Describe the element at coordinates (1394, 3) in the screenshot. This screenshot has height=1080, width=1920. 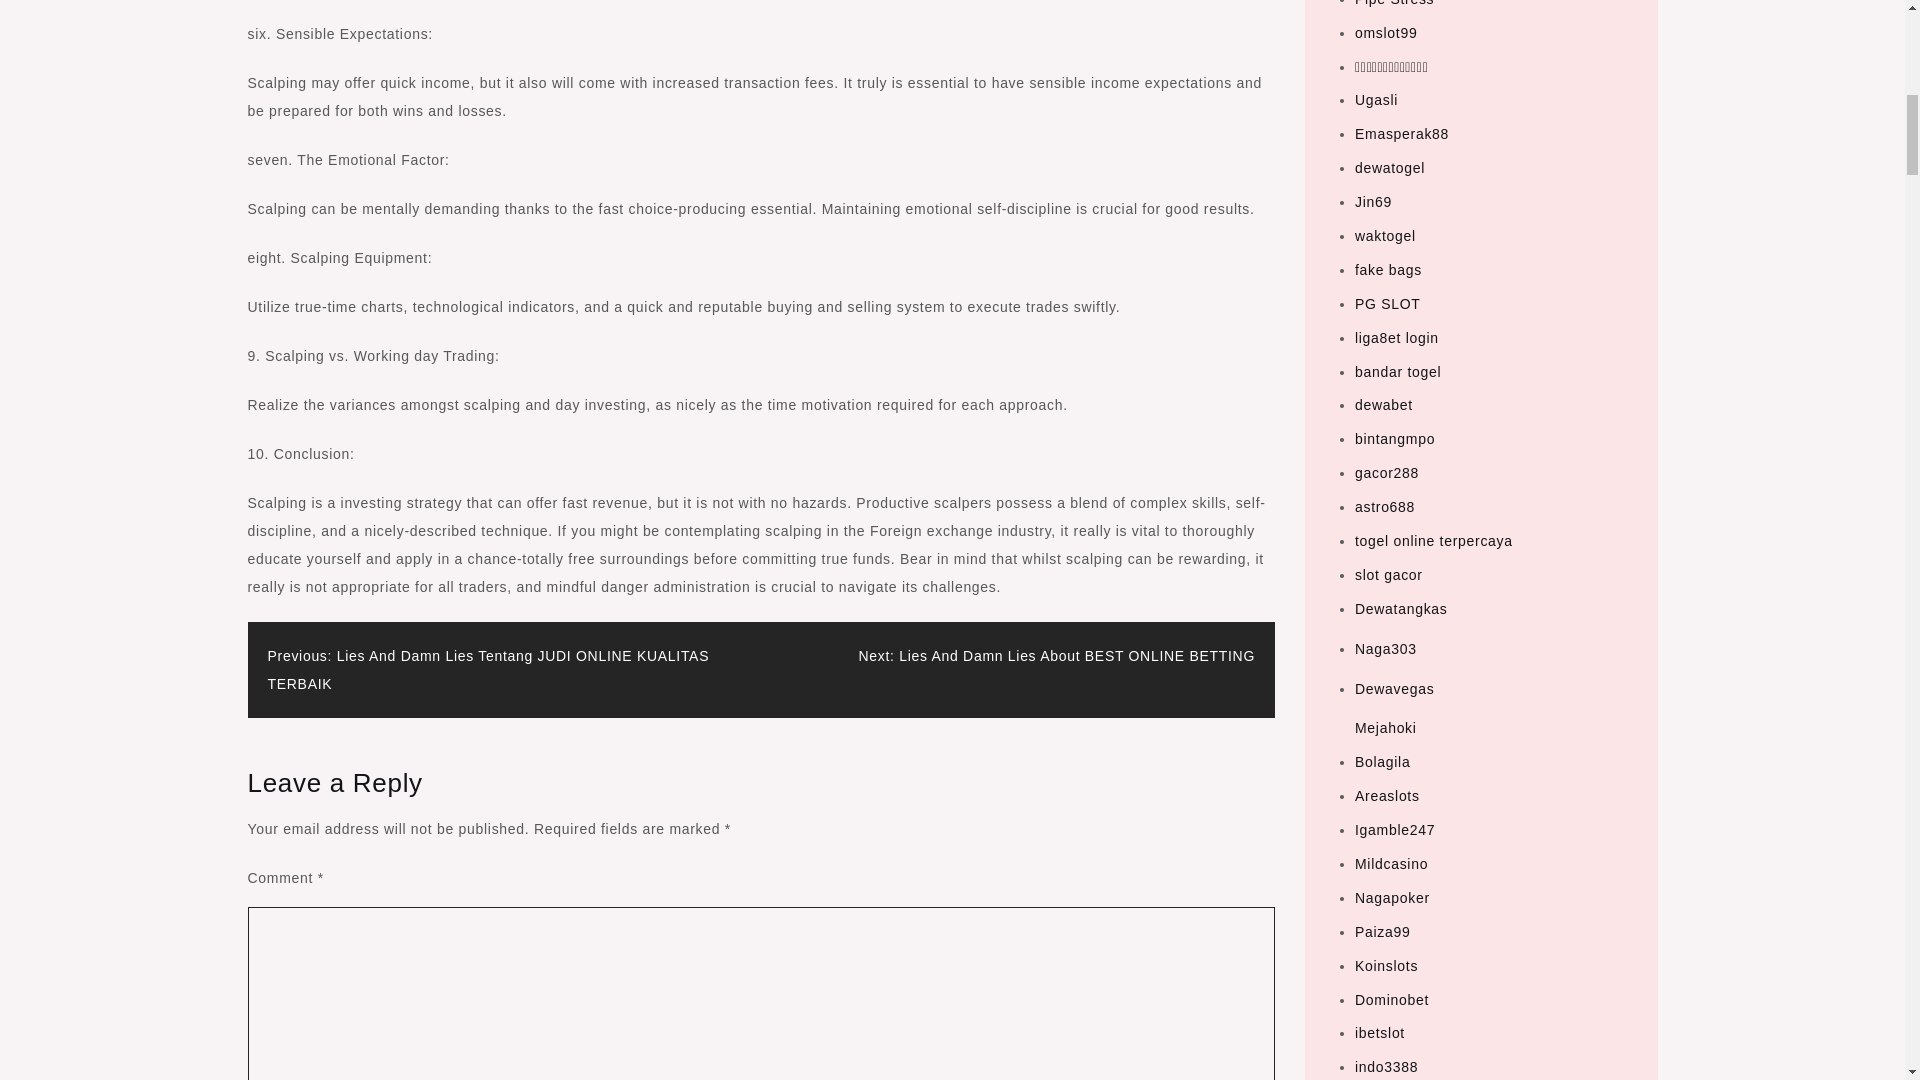
I see `Pipe Stress` at that location.